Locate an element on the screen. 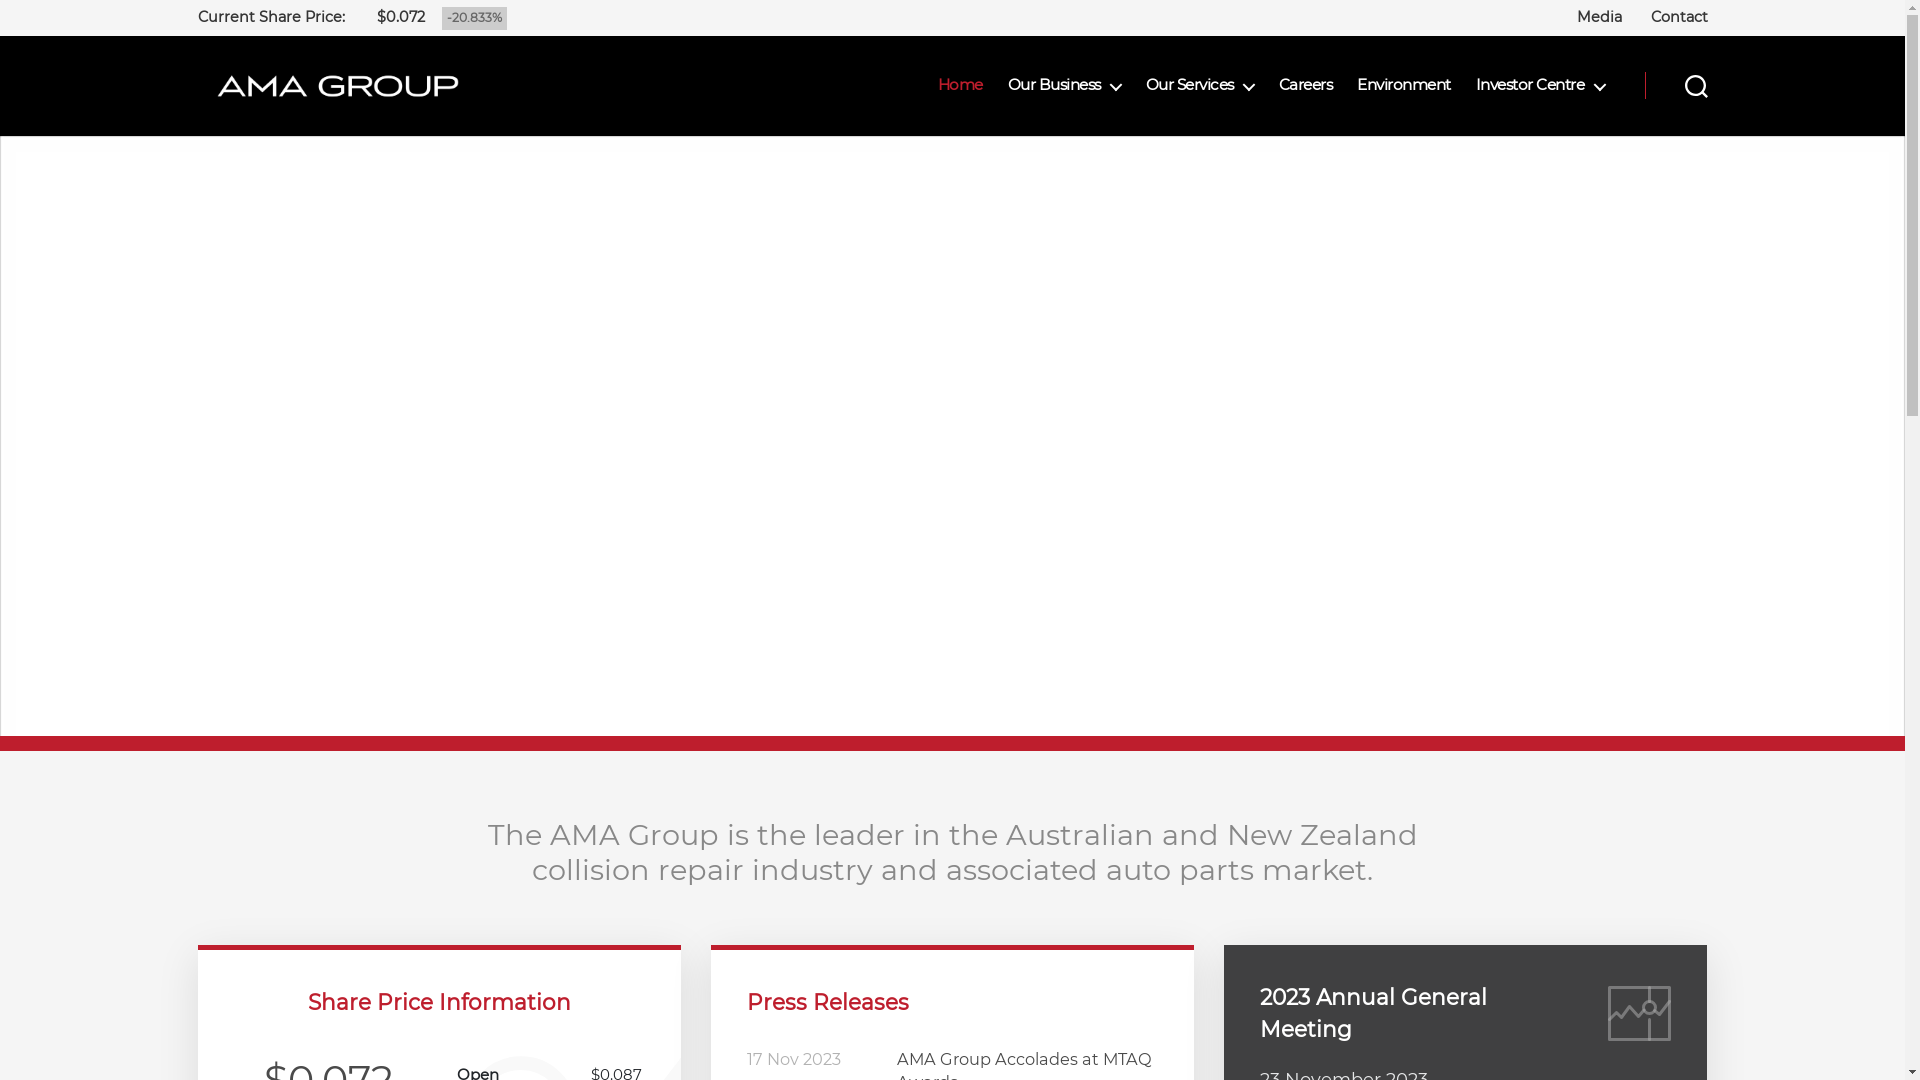 The width and height of the screenshot is (1920, 1080). Home is located at coordinates (960, 85).